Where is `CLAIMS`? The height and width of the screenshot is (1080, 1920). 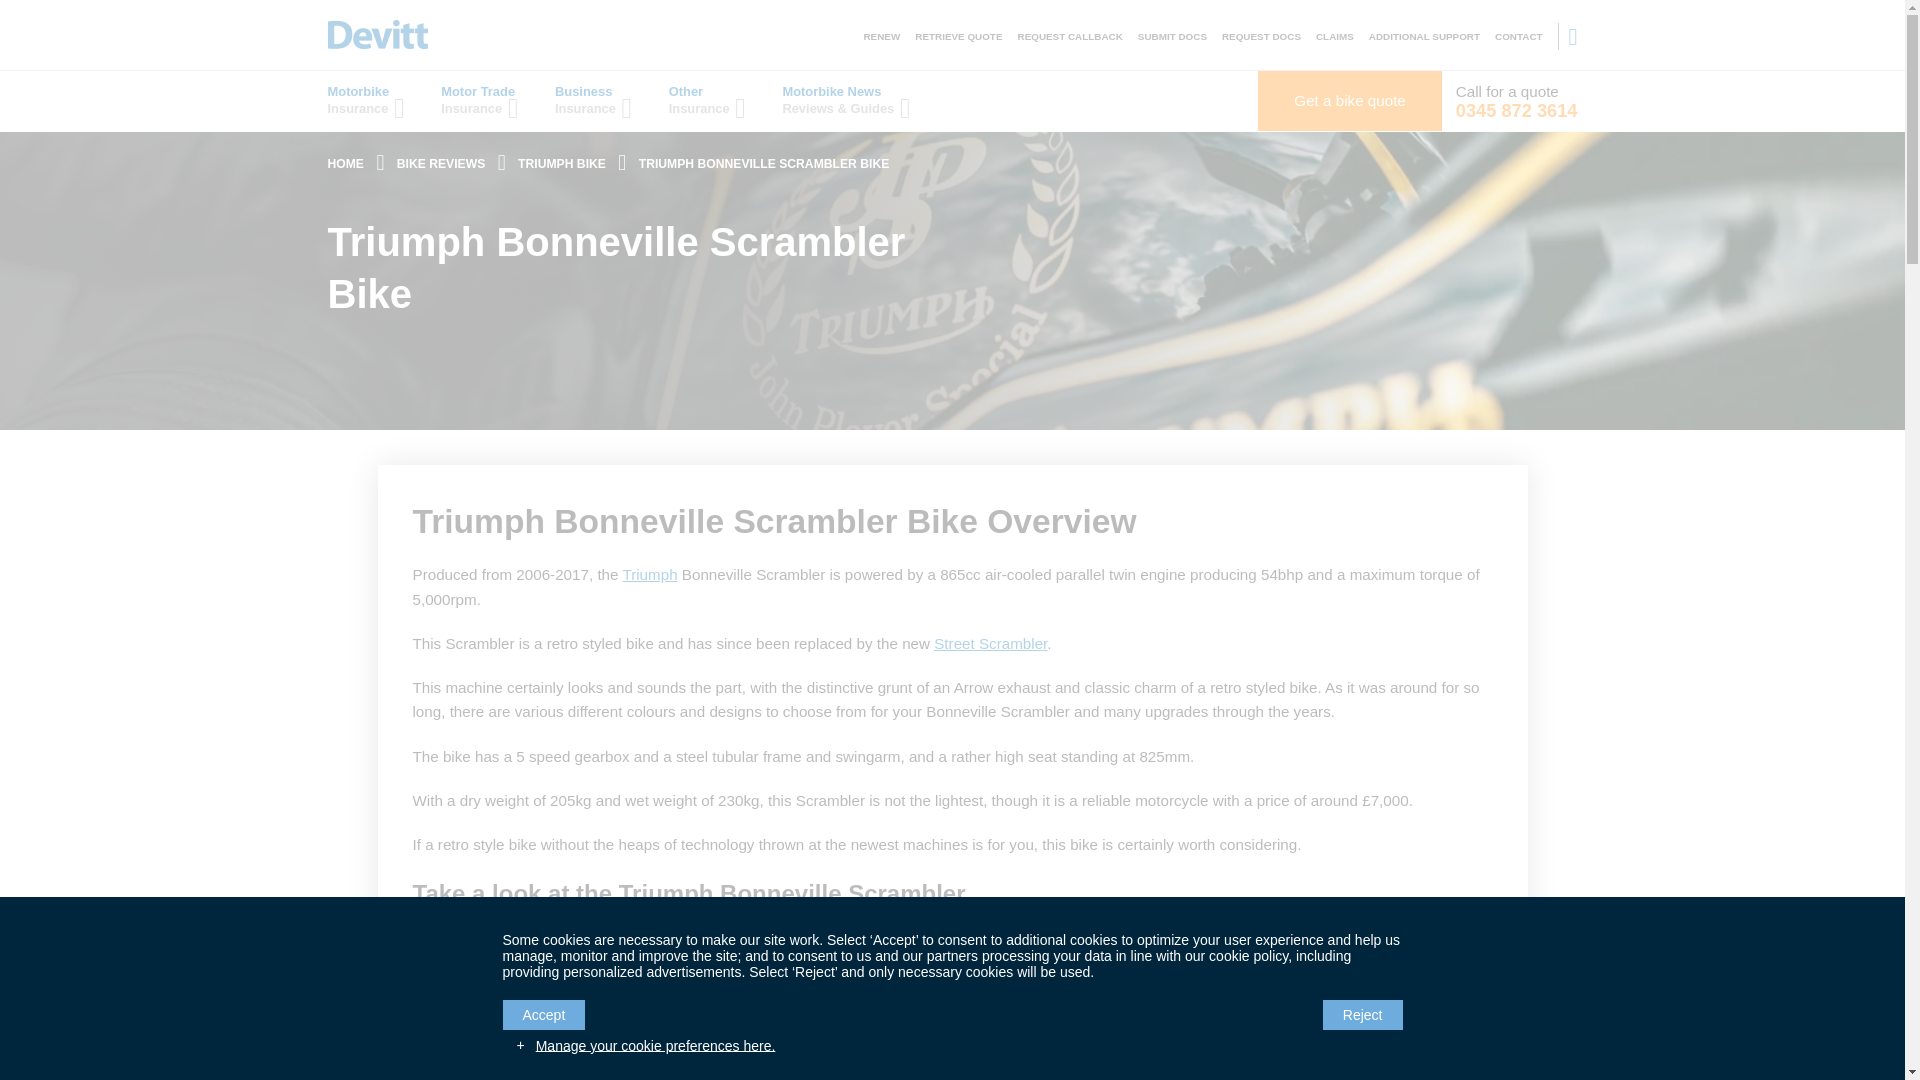 CLAIMS is located at coordinates (1334, 36).